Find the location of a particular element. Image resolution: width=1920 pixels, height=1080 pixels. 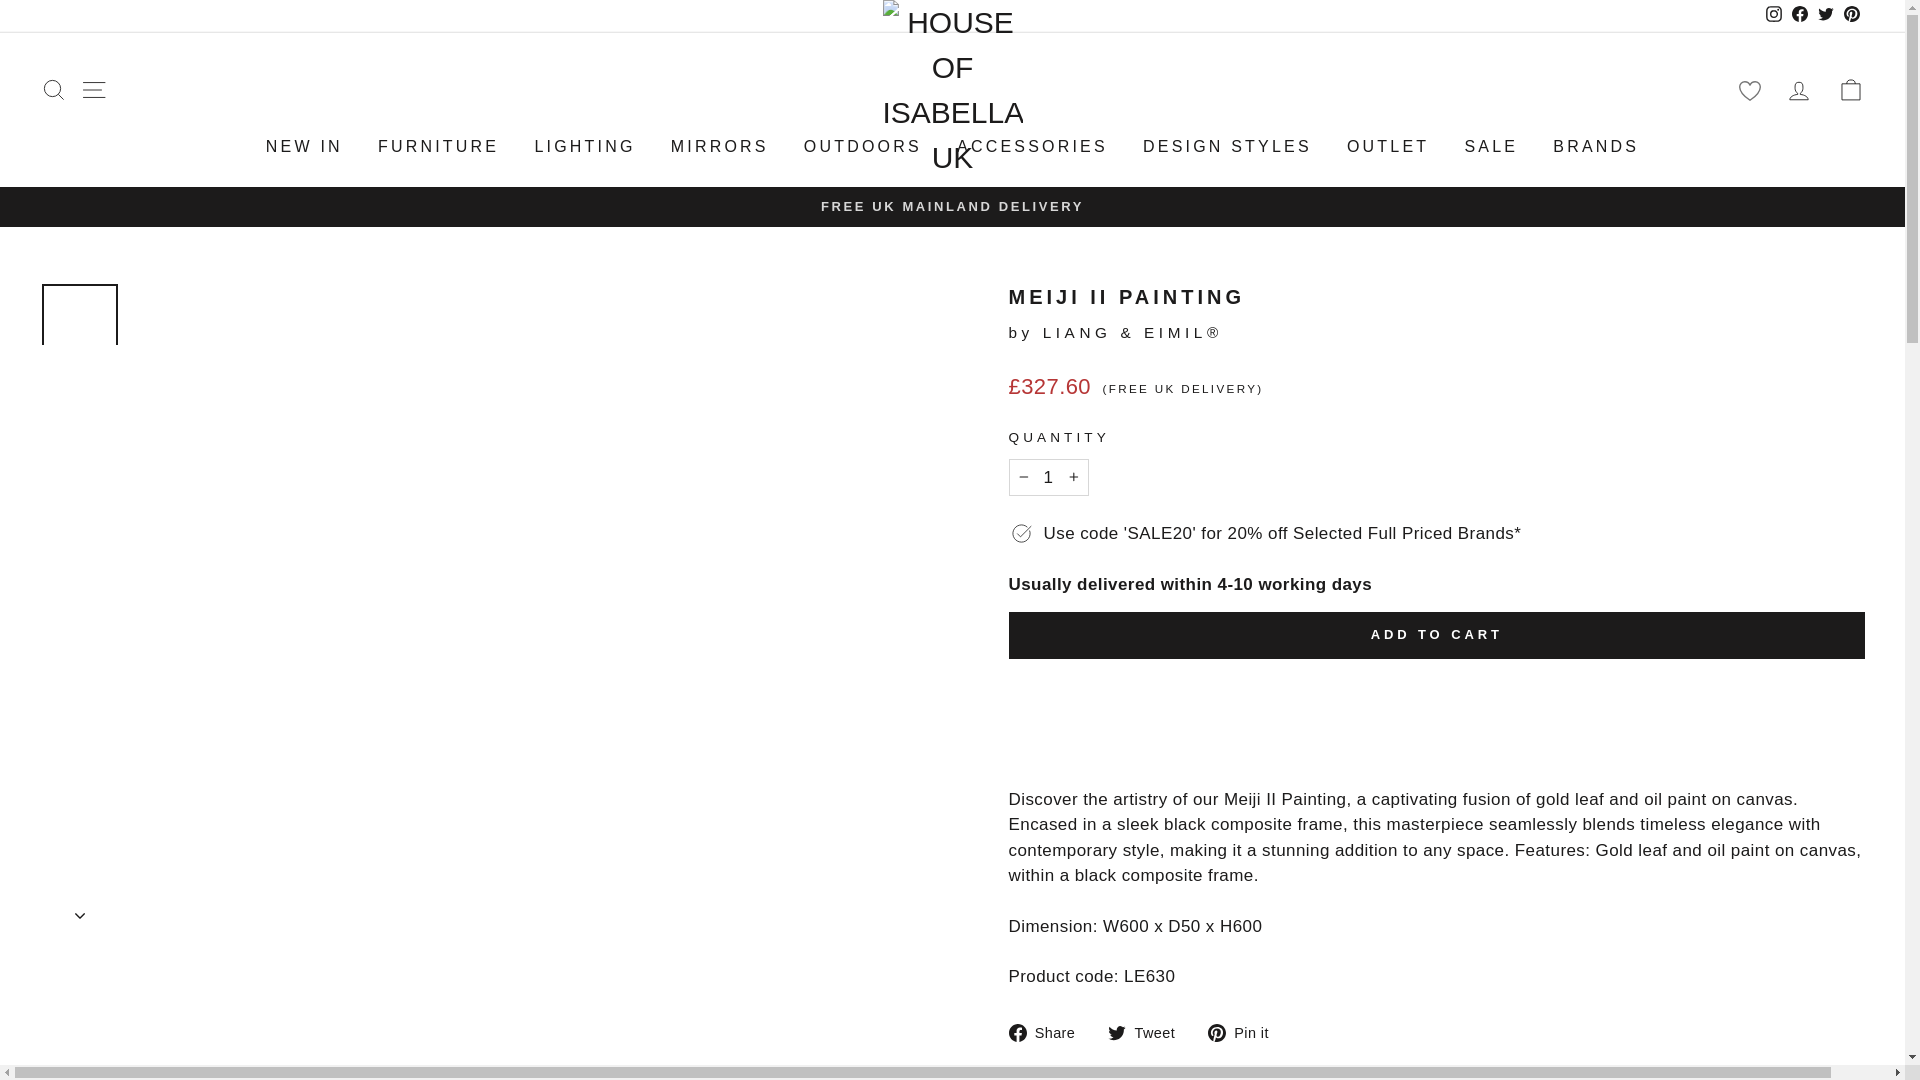

Share on Facebook is located at coordinates (1049, 1032).